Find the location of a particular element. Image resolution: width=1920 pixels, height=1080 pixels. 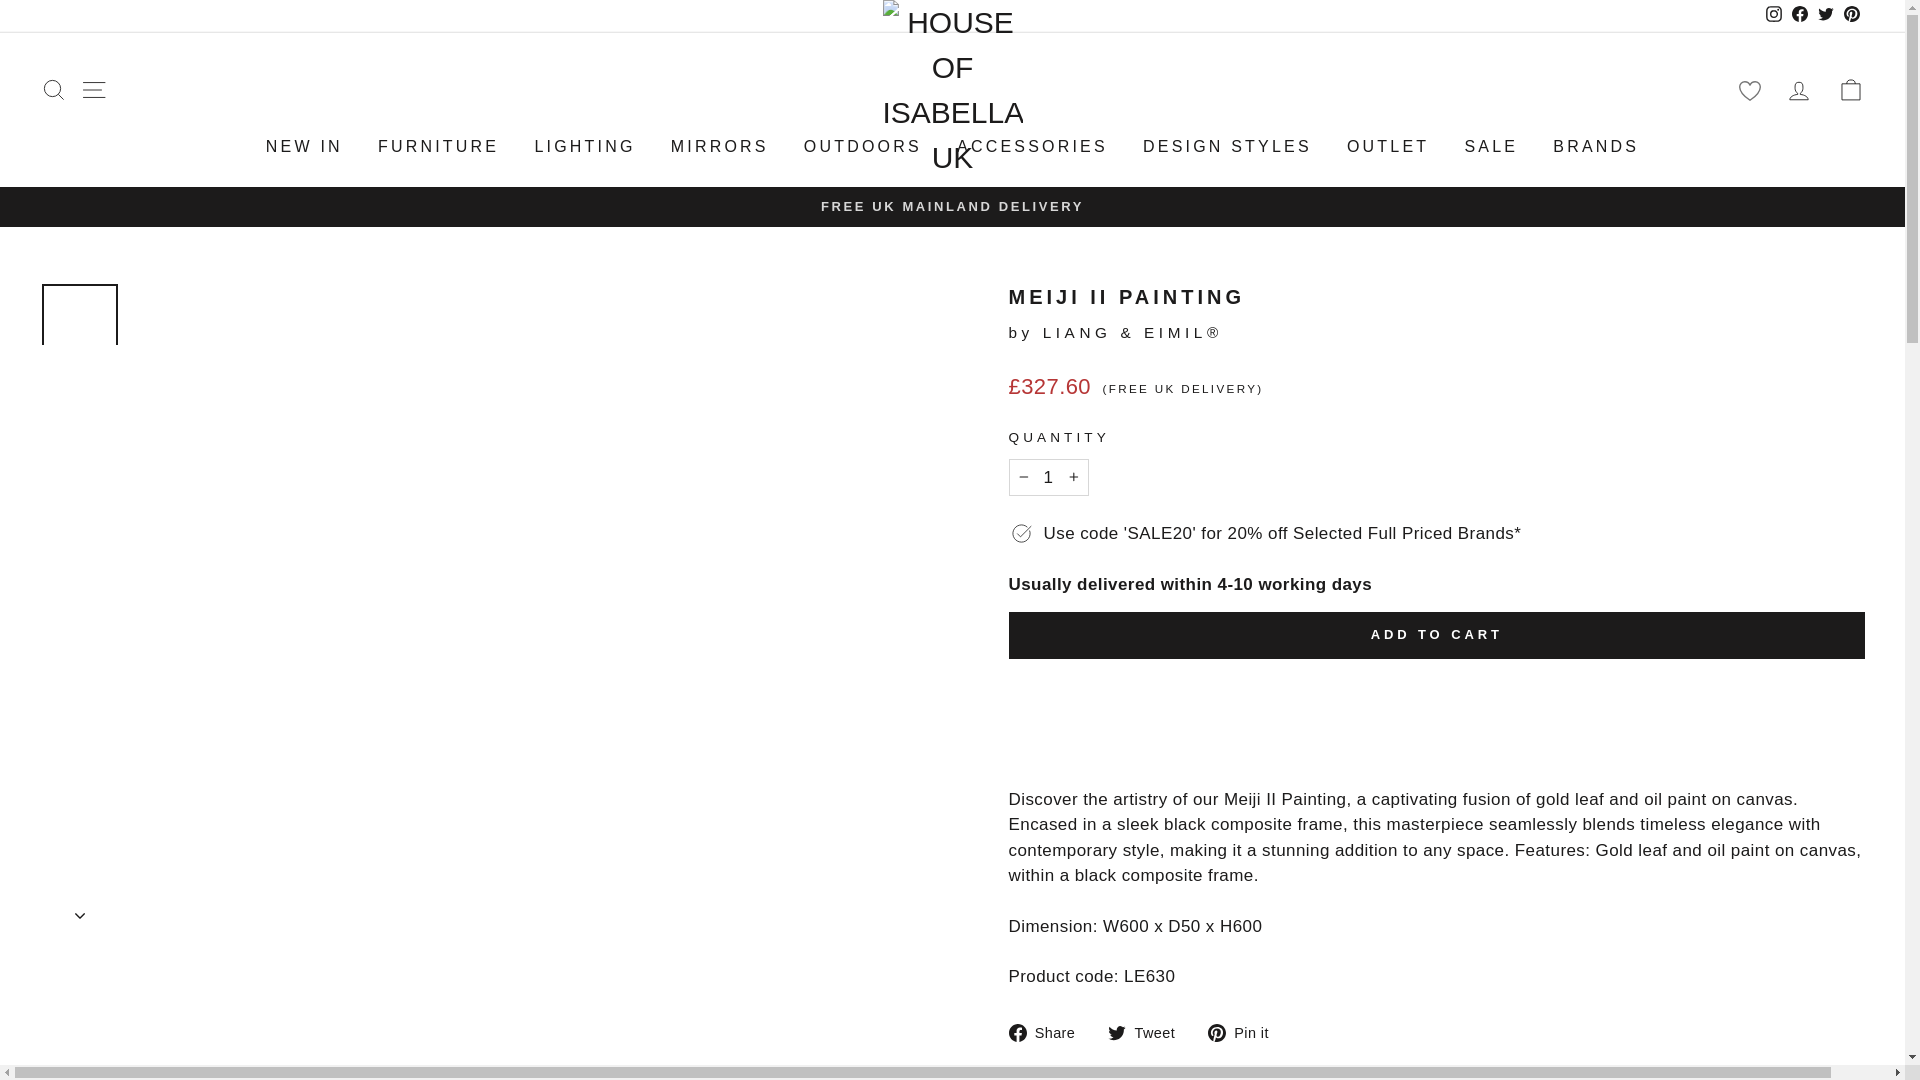

Share on Facebook is located at coordinates (1049, 1032).